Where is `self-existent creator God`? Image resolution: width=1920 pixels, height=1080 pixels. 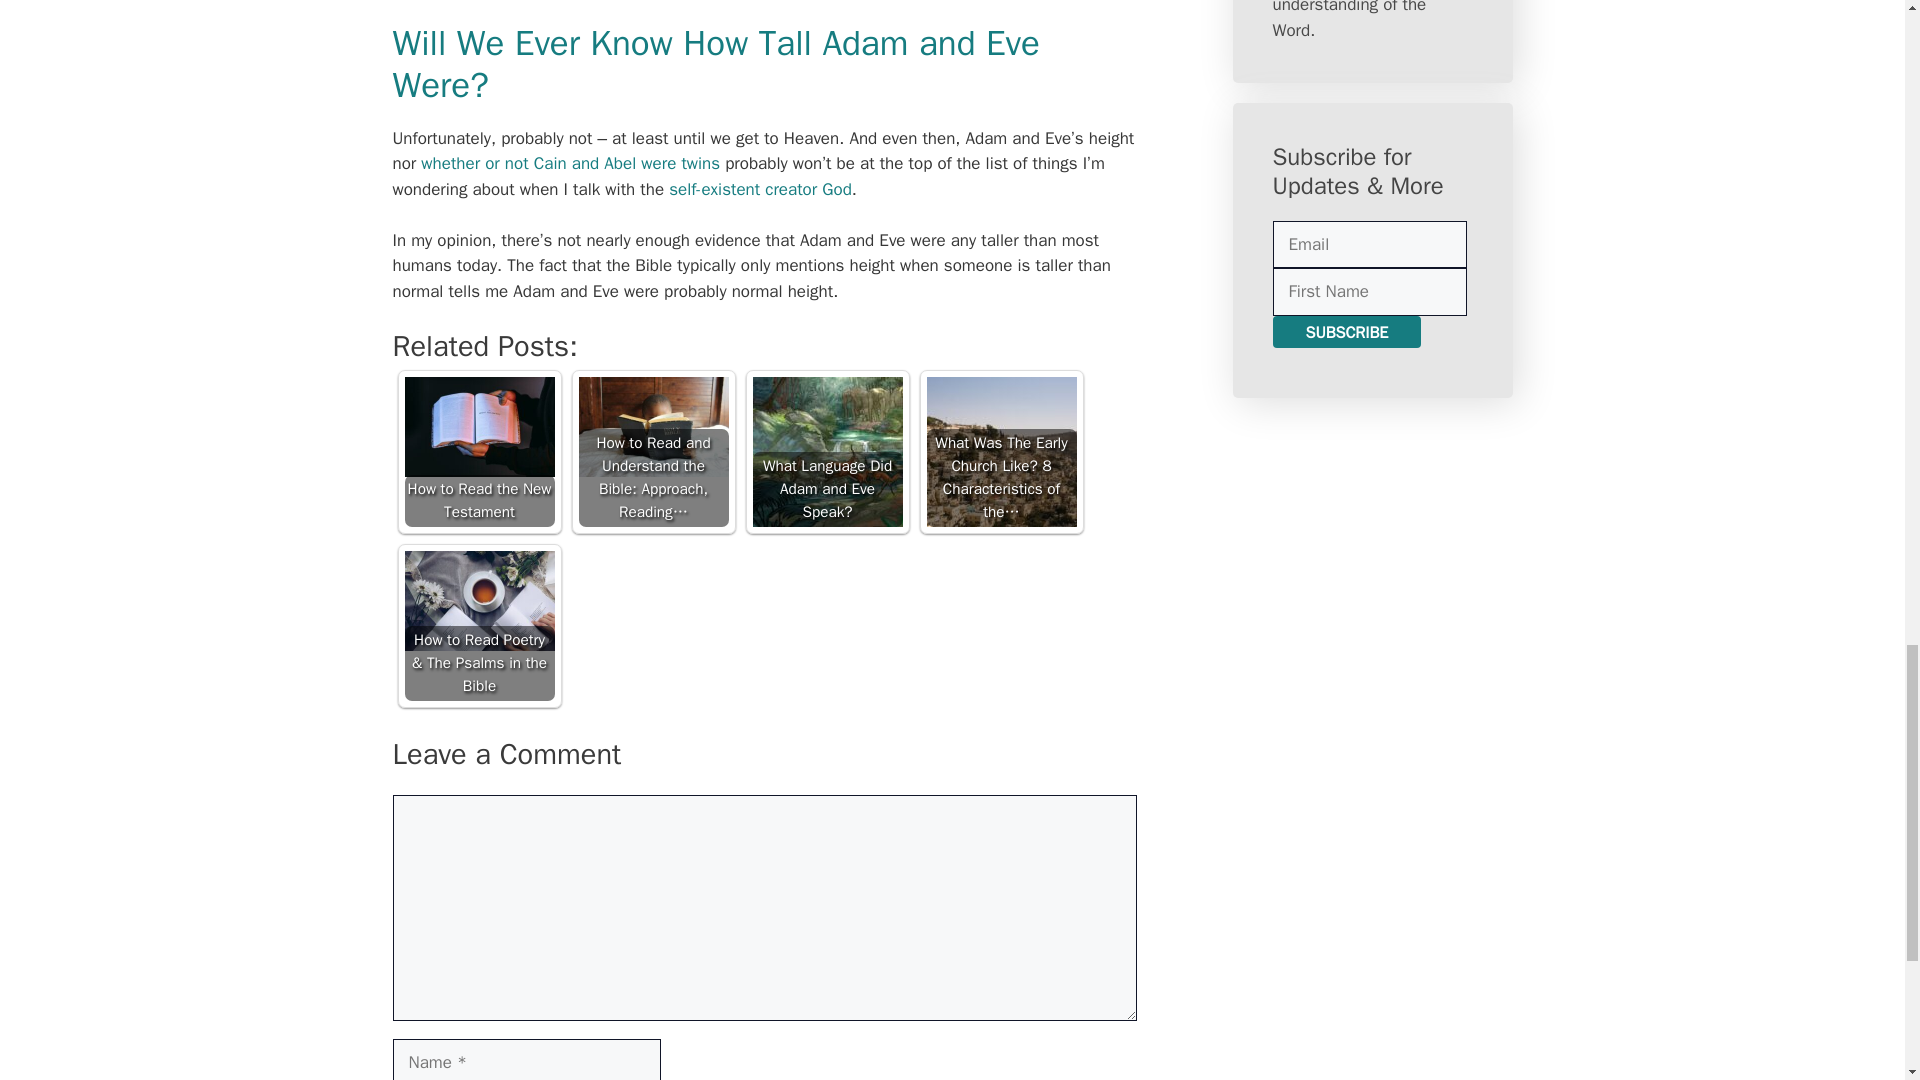
self-existent creator God is located at coordinates (760, 189).